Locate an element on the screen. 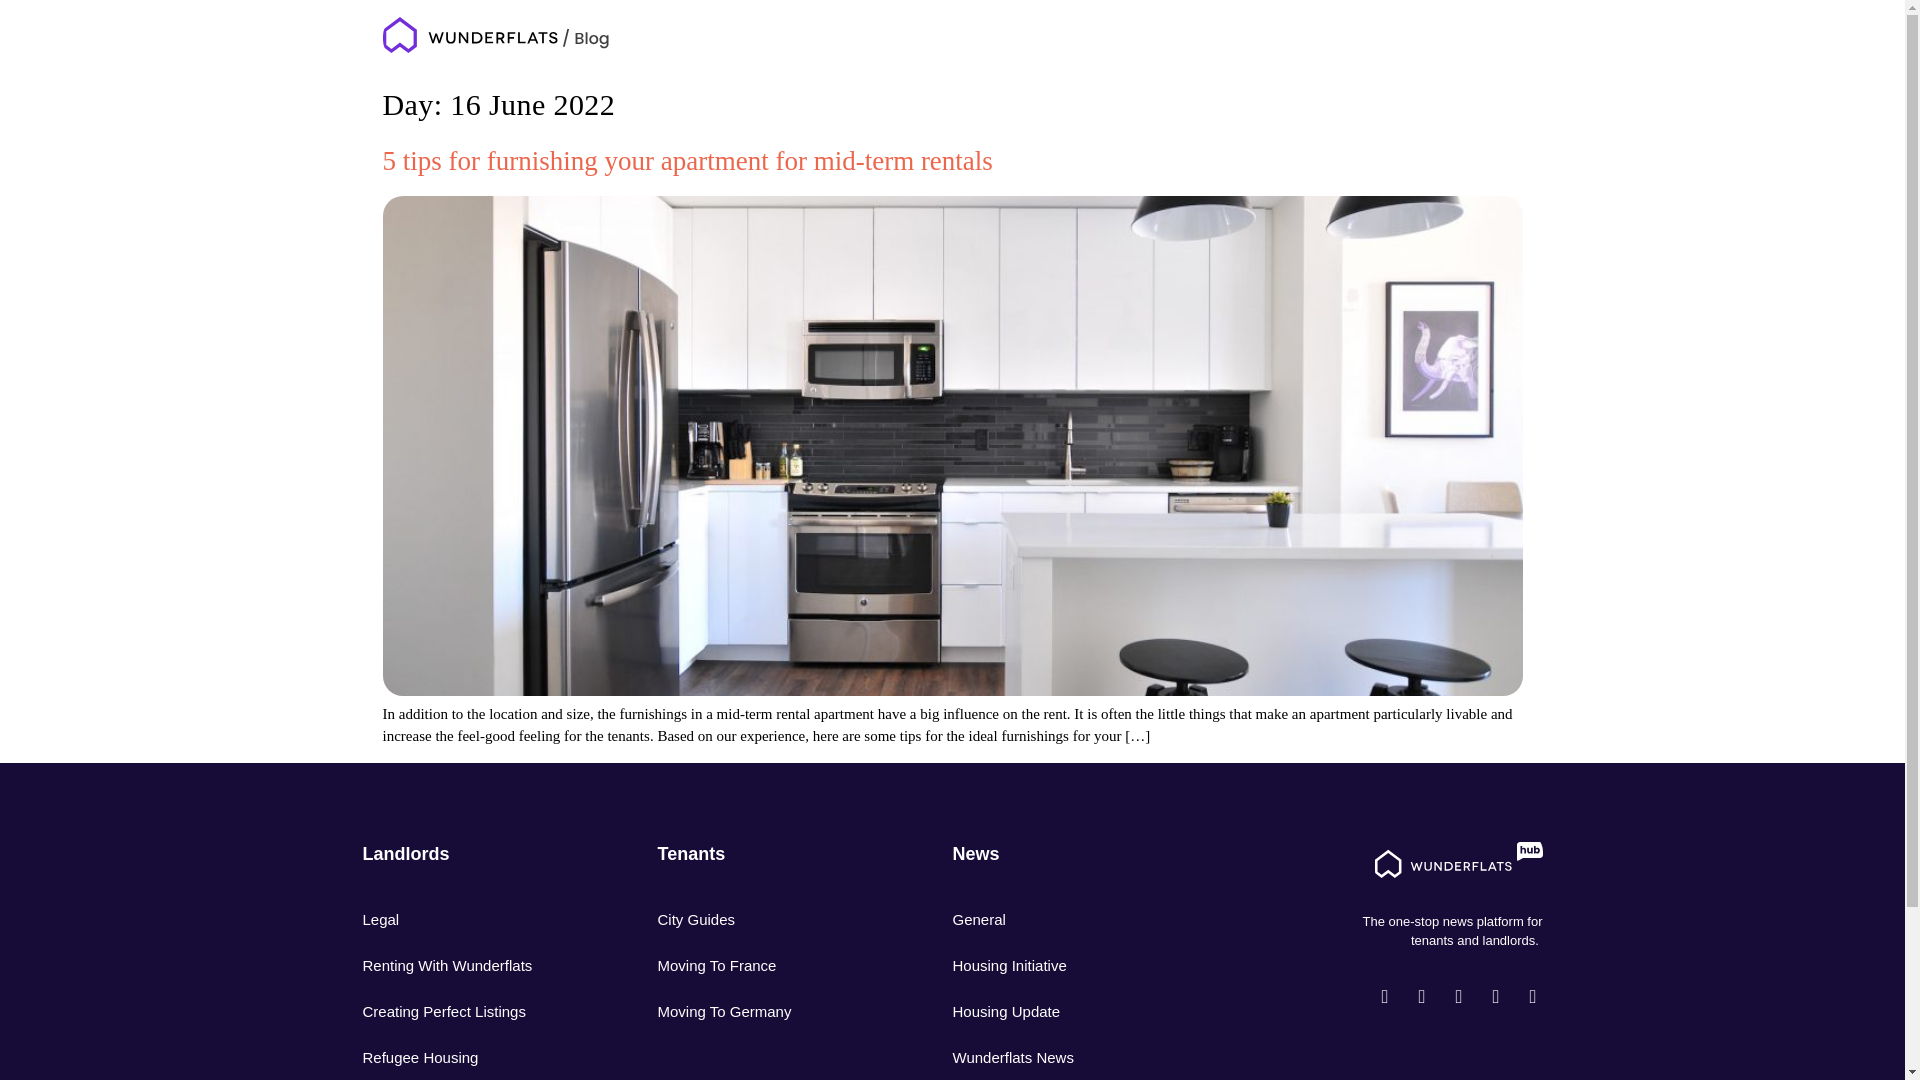 Image resolution: width=1920 pixels, height=1080 pixels. Moving To France is located at coordinates (776, 964).